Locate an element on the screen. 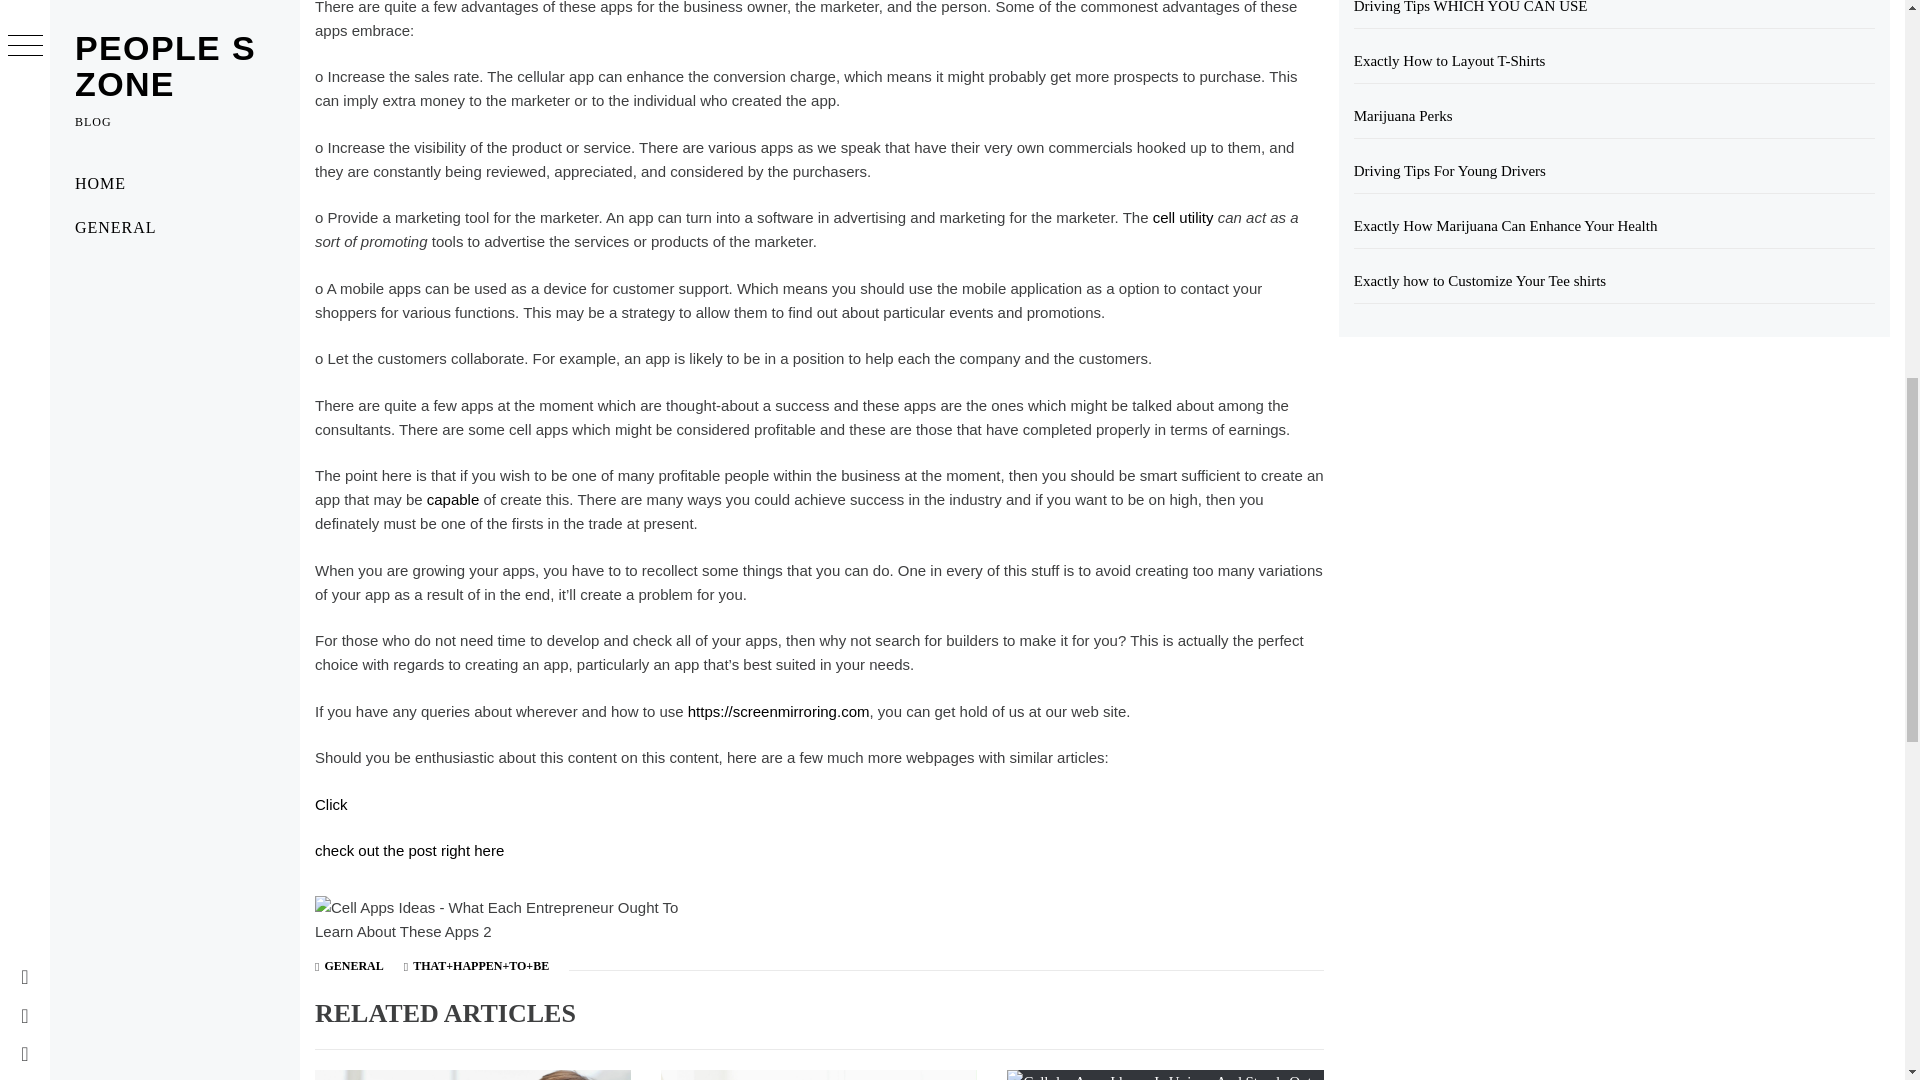 This screenshot has width=1920, height=1080. Click is located at coordinates (330, 804).